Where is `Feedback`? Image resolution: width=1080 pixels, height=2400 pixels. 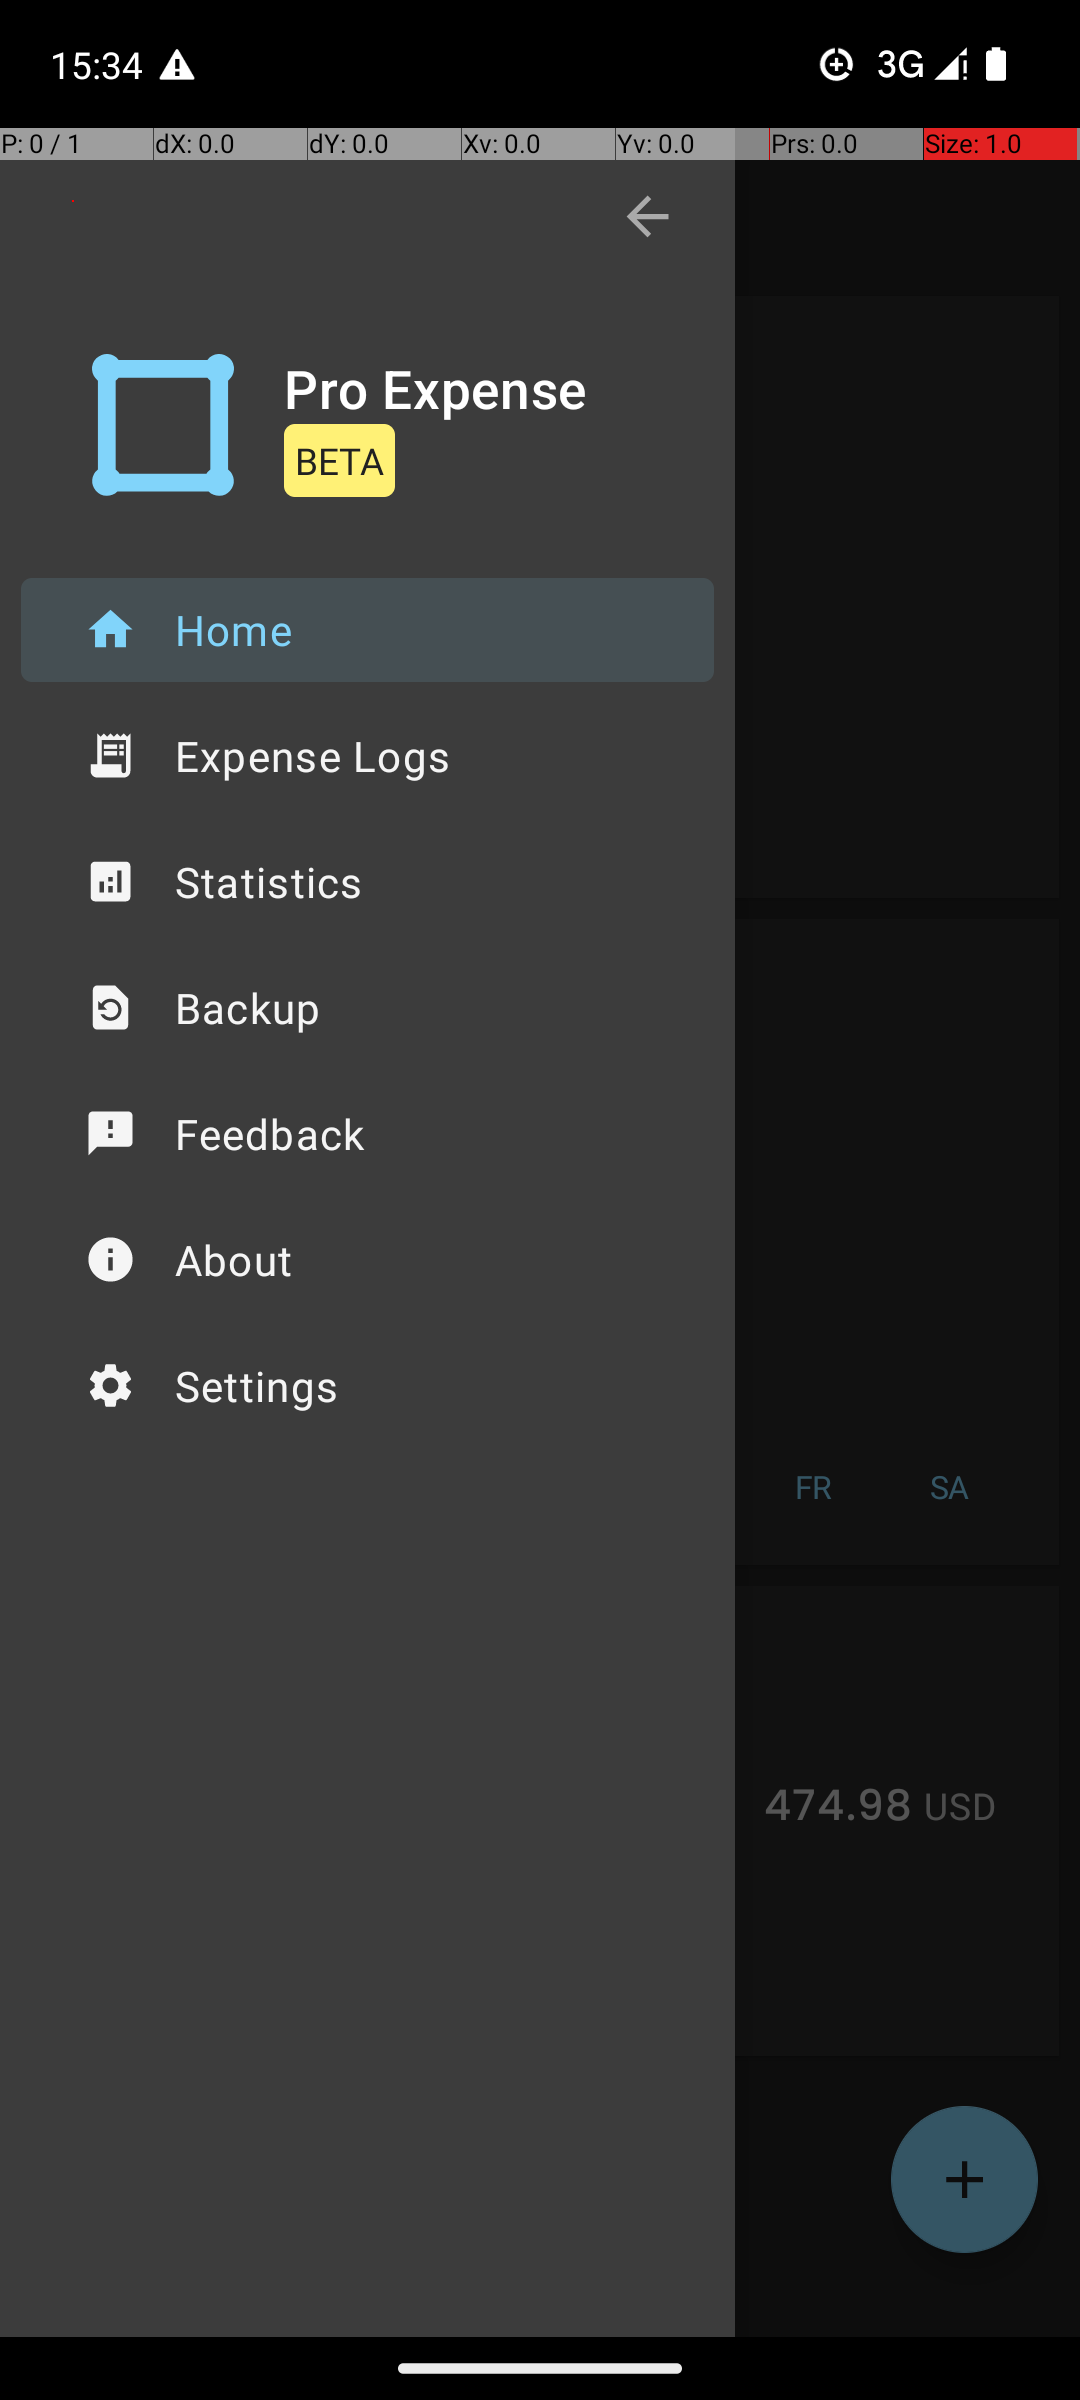 Feedback is located at coordinates (368, 1134).